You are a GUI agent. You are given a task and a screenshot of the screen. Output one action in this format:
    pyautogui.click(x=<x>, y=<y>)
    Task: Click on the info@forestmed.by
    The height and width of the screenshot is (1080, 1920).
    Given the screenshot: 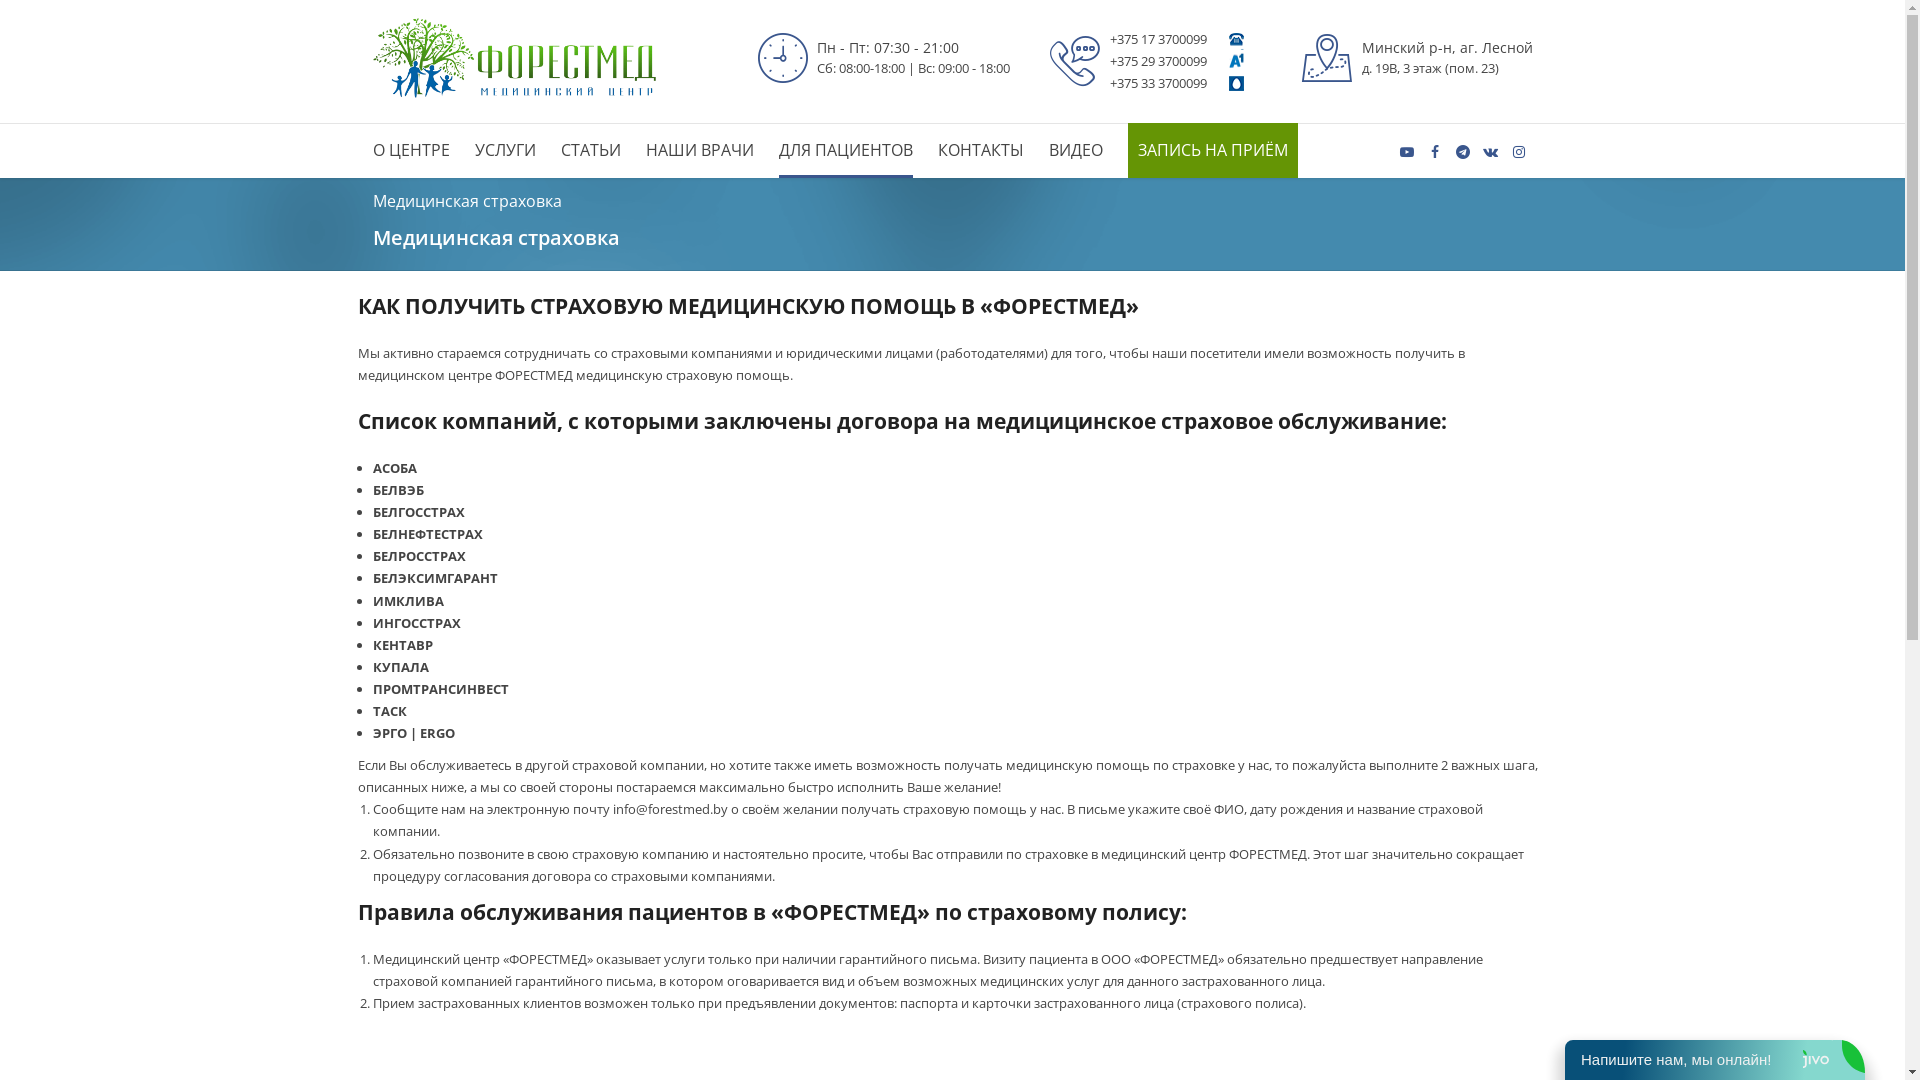 What is the action you would take?
    pyautogui.click(x=670, y=809)
    